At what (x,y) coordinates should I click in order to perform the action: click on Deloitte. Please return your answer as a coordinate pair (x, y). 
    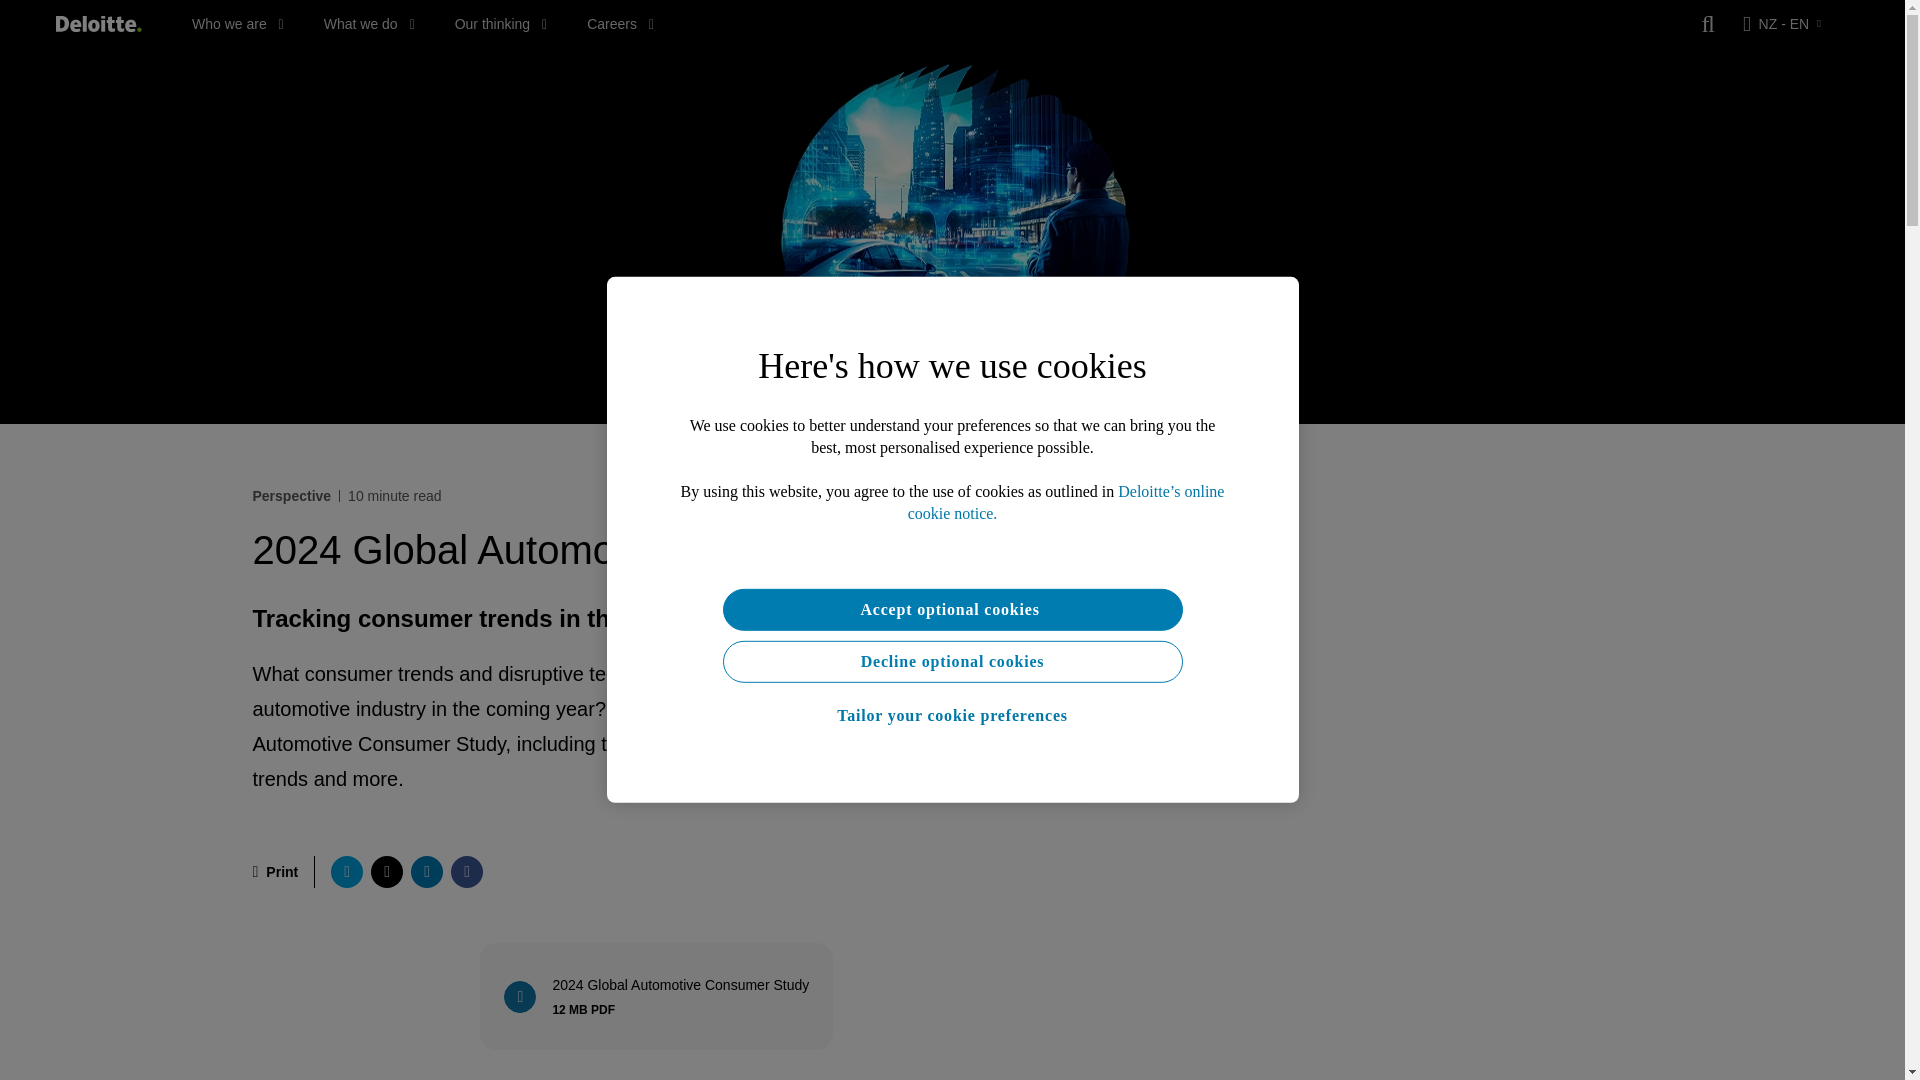
    Looking at the image, I should click on (274, 872).